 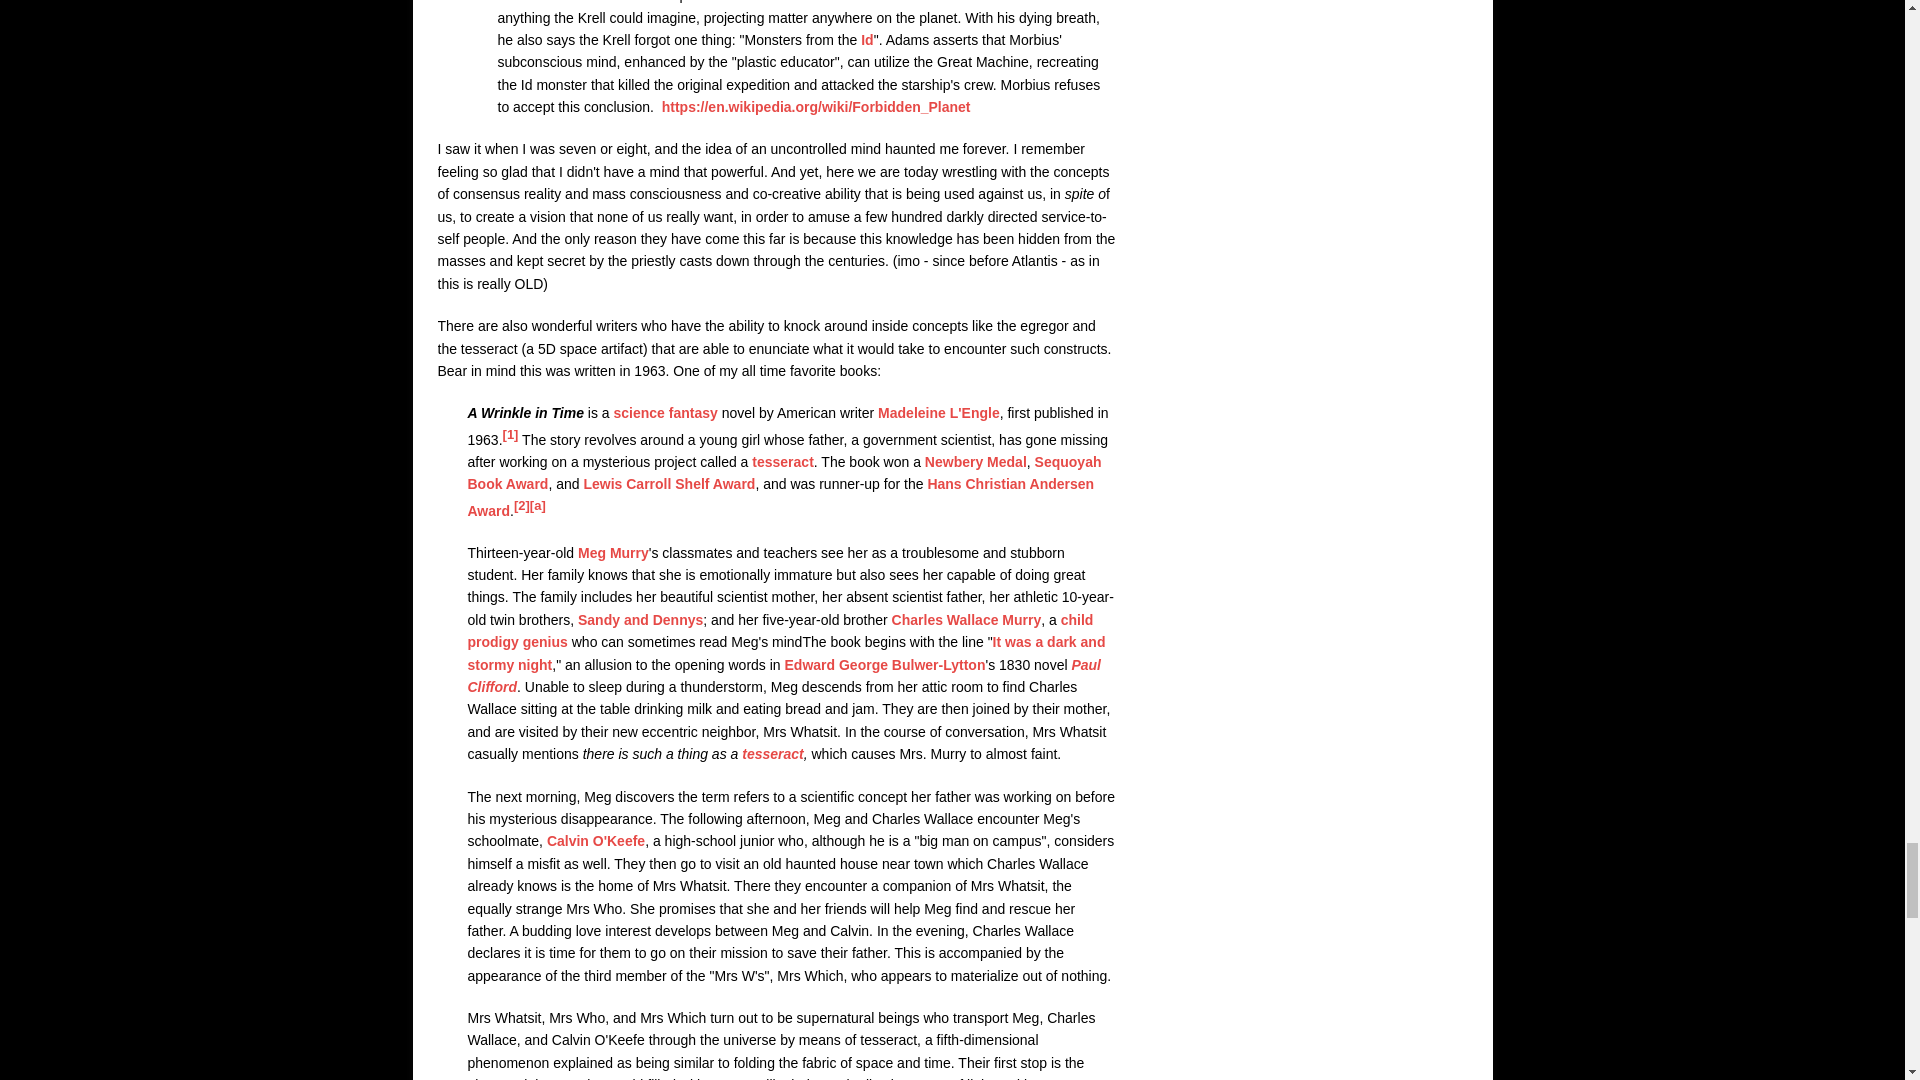 What do you see at coordinates (781, 497) in the screenshot?
I see `Hans Christian Andersen Award` at bounding box center [781, 497].